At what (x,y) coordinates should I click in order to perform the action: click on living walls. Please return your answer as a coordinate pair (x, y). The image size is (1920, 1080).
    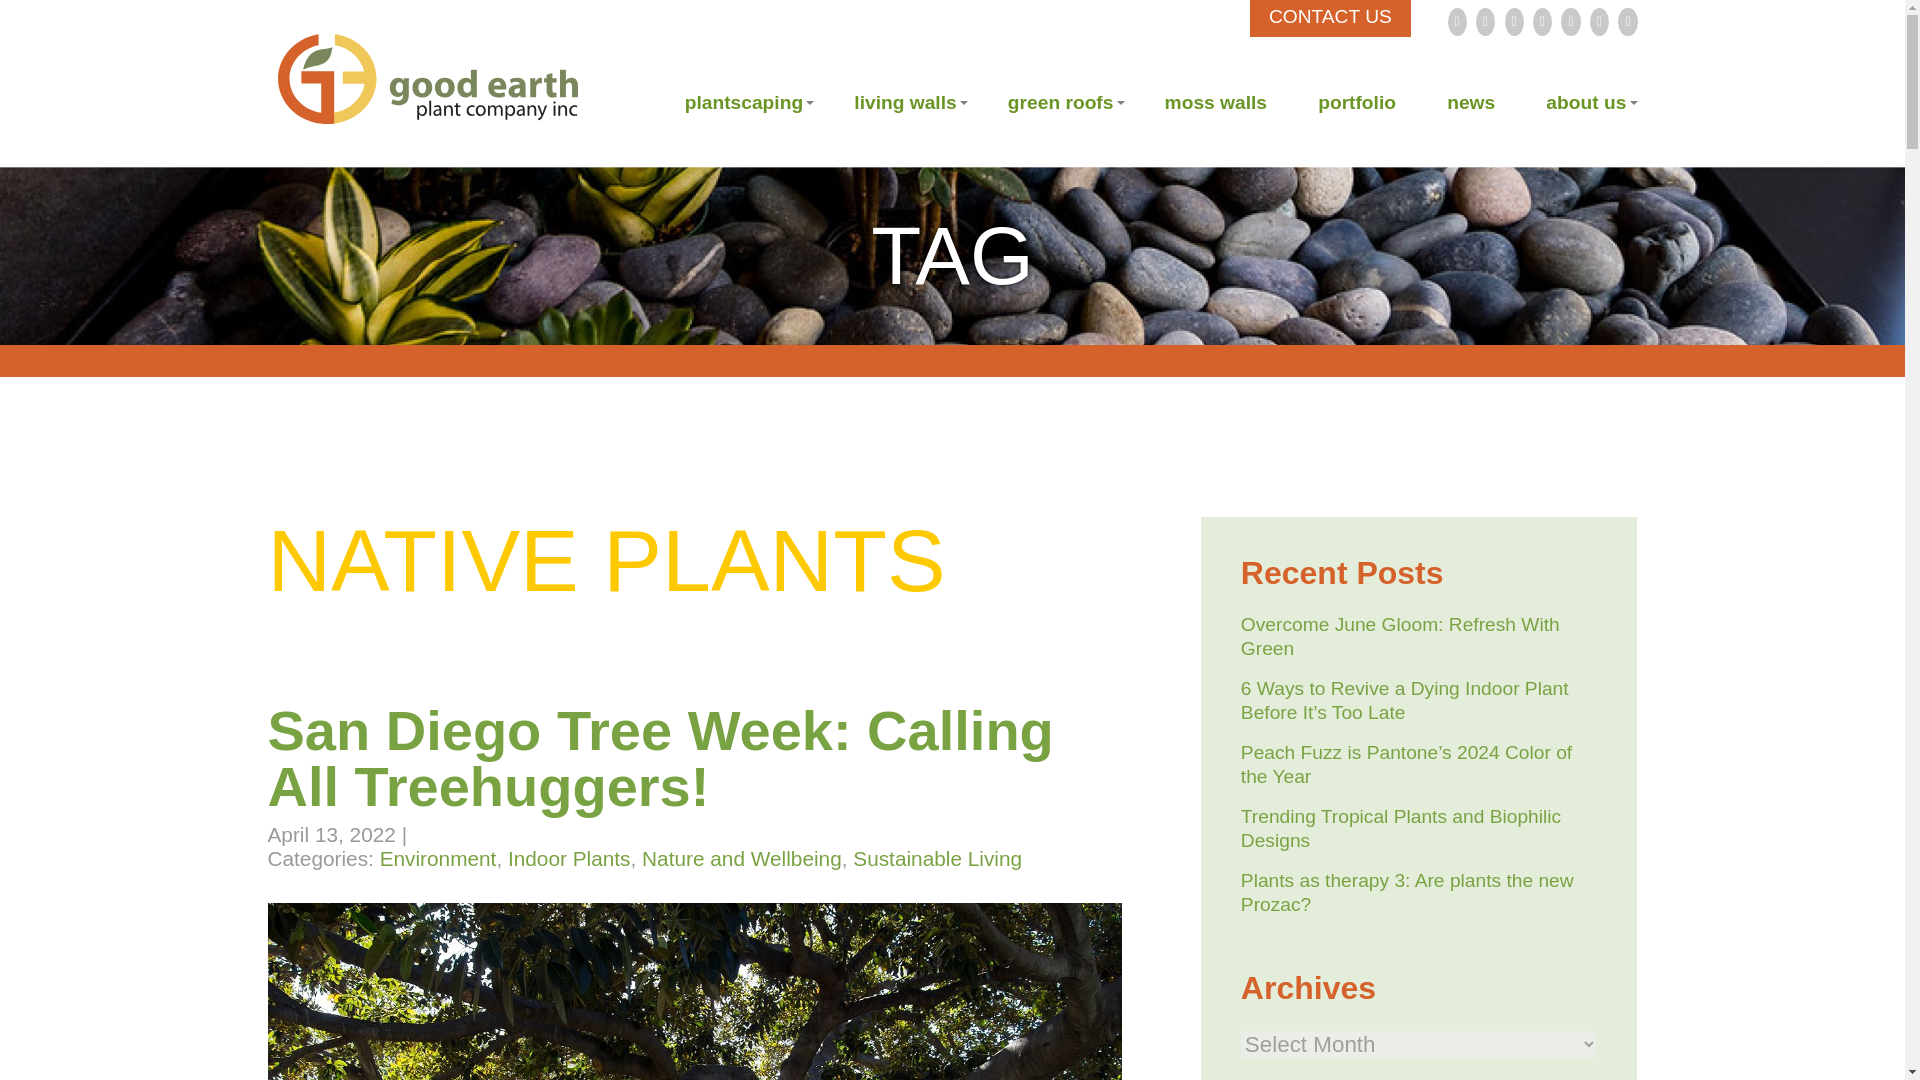
    Looking at the image, I should click on (910, 102).